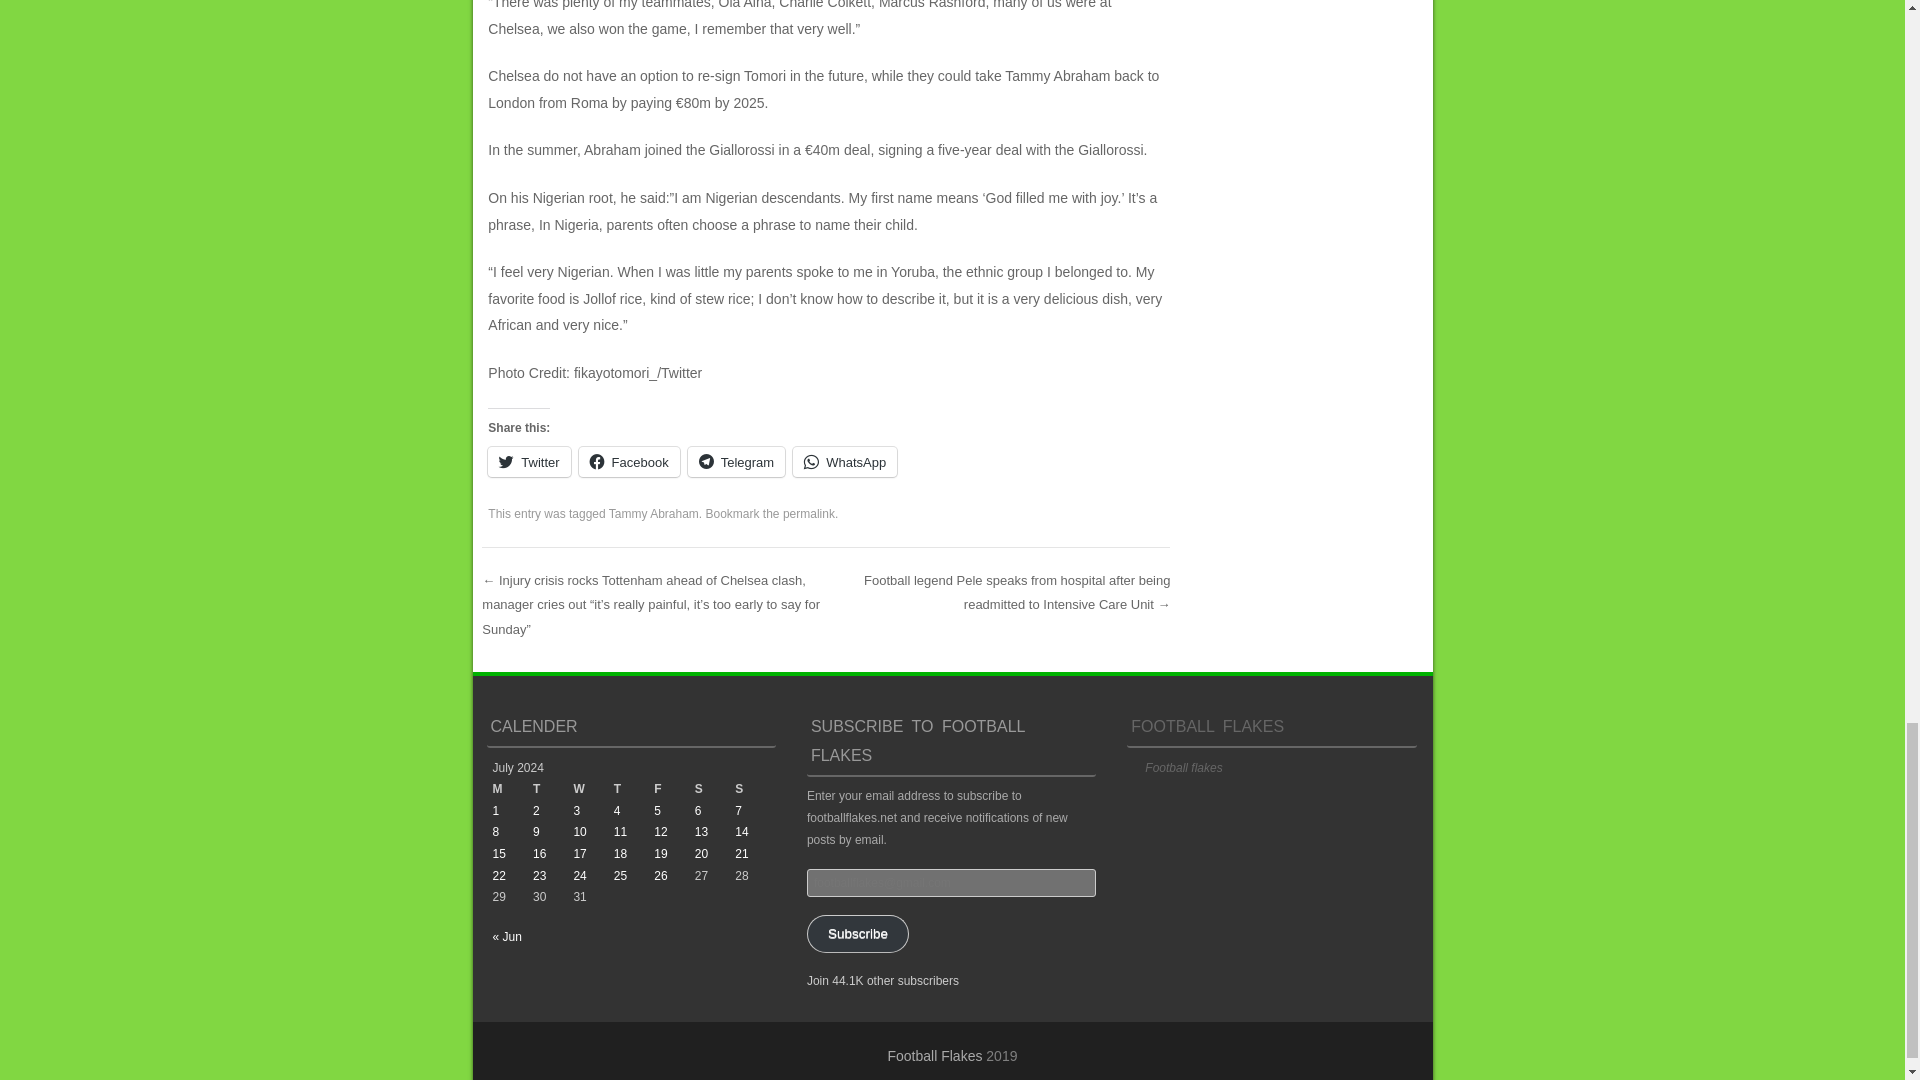 This screenshot has height=1080, width=1920. What do you see at coordinates (592, 790) in the screenshot?
I see `Wednesday` at bounding box center [592, 790].